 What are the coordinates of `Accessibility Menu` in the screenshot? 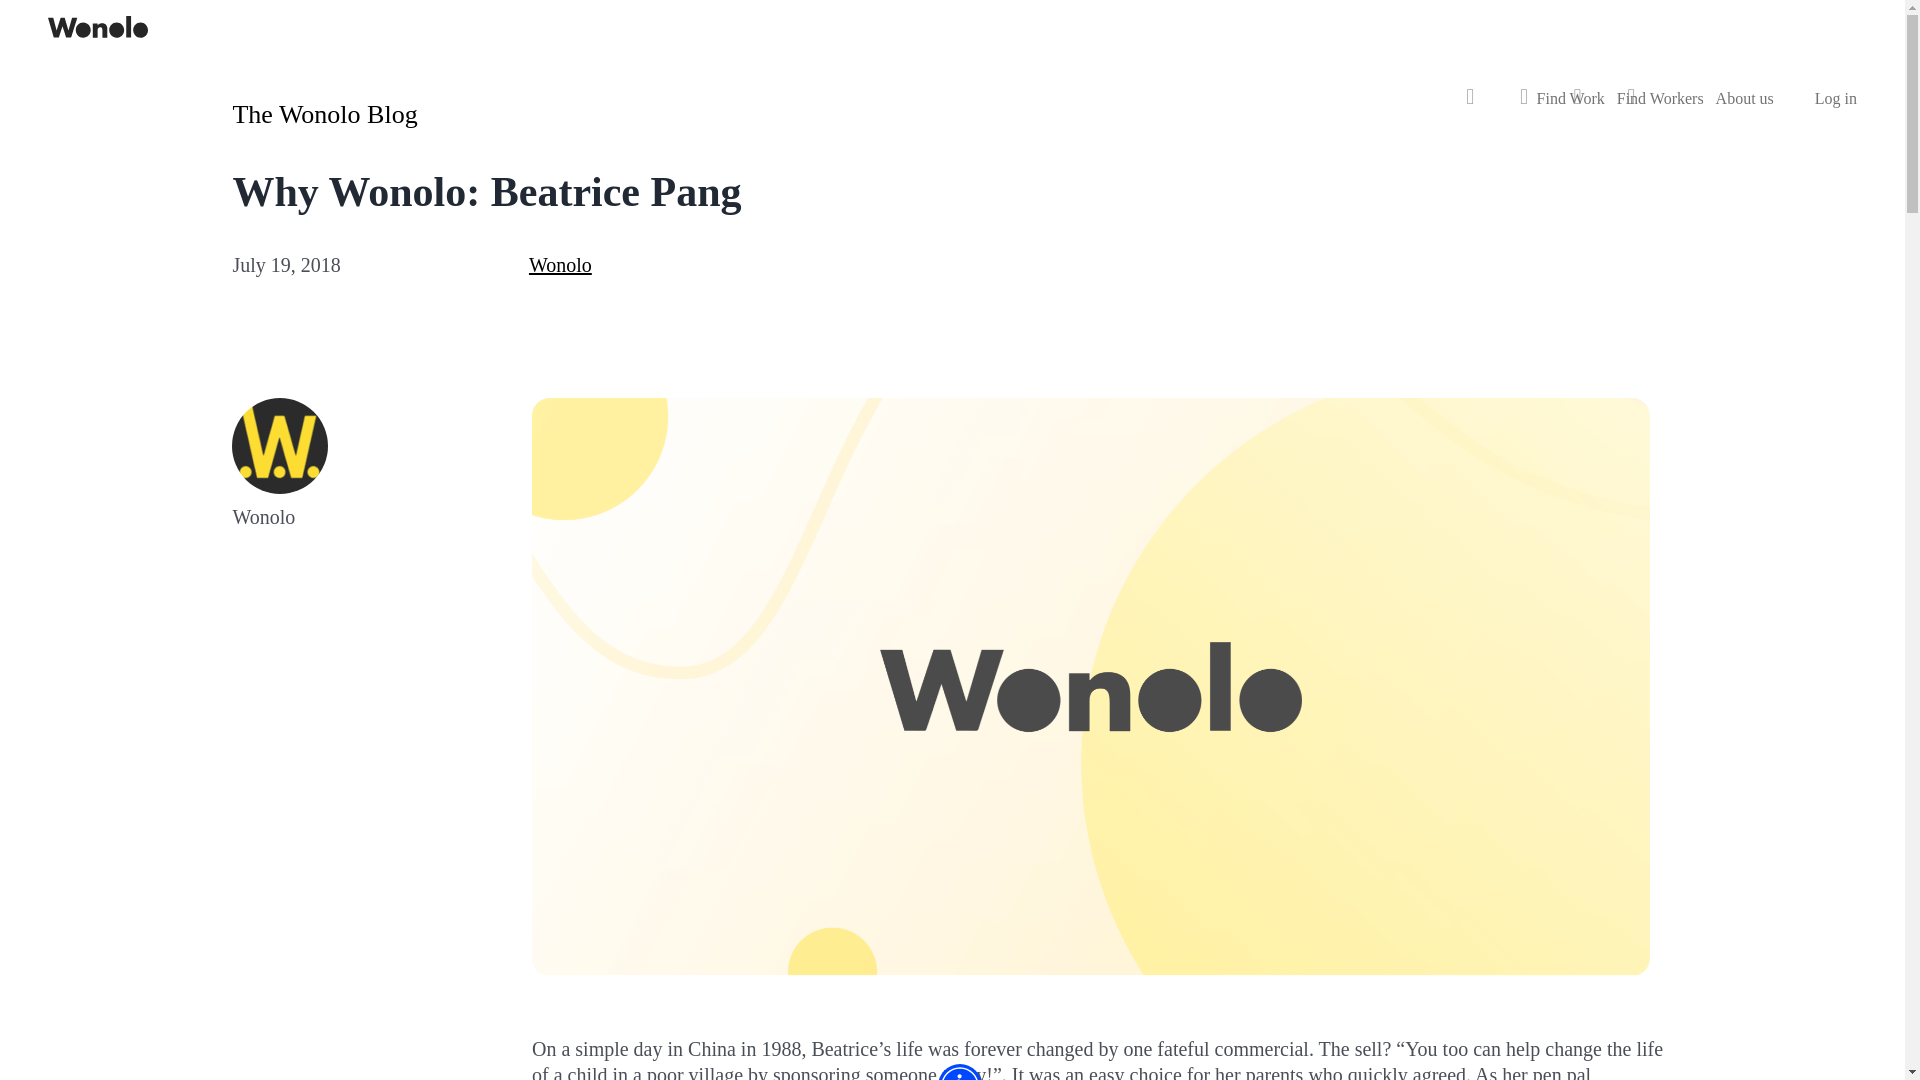 It's located at (960, 1072).